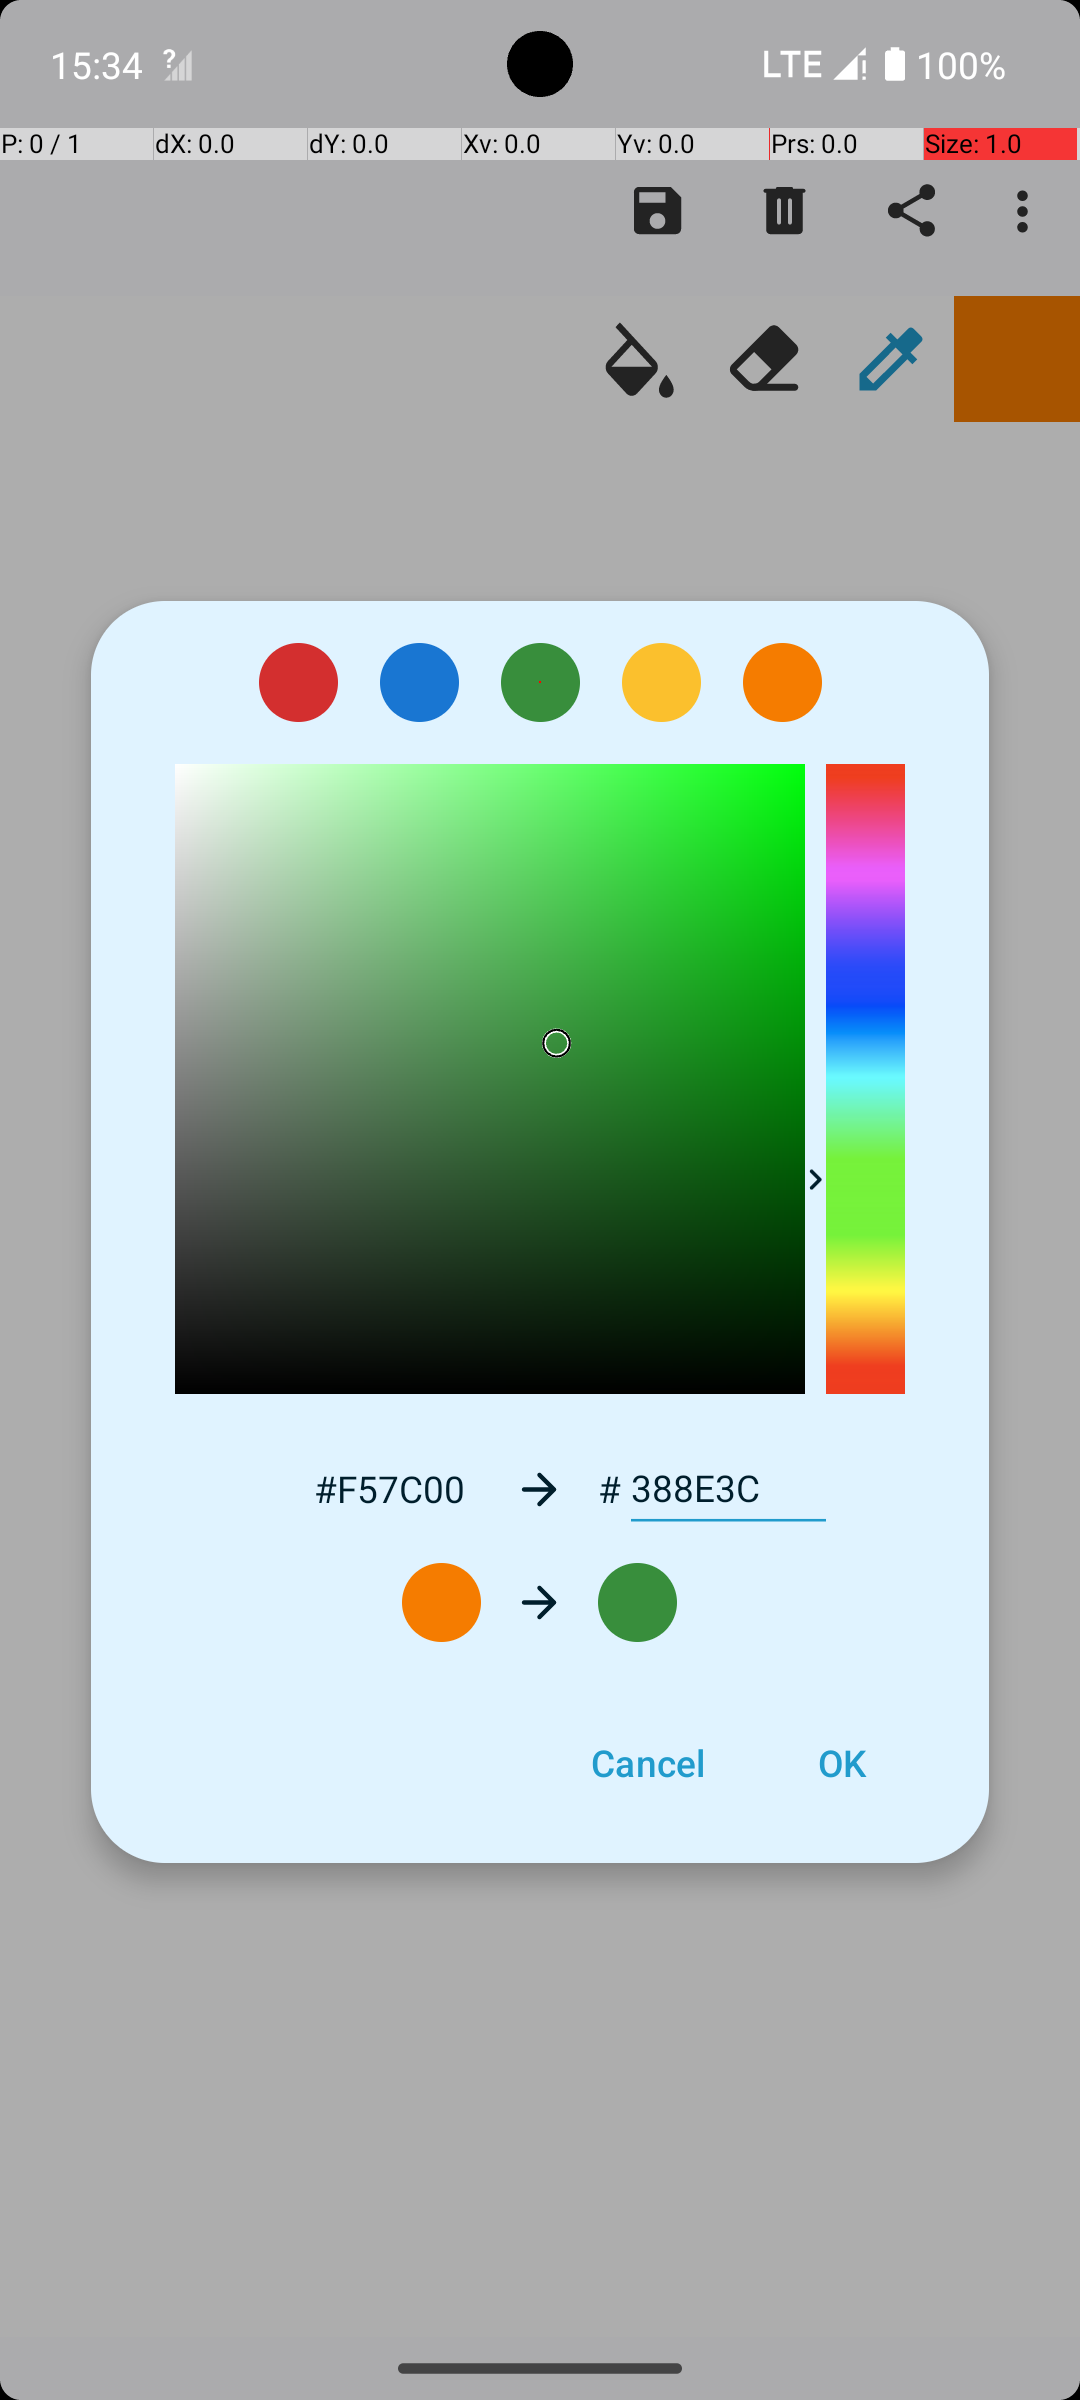 This screenshot has width=1080, height=2400. I want to click on 388E3C, so click(728, 1489).